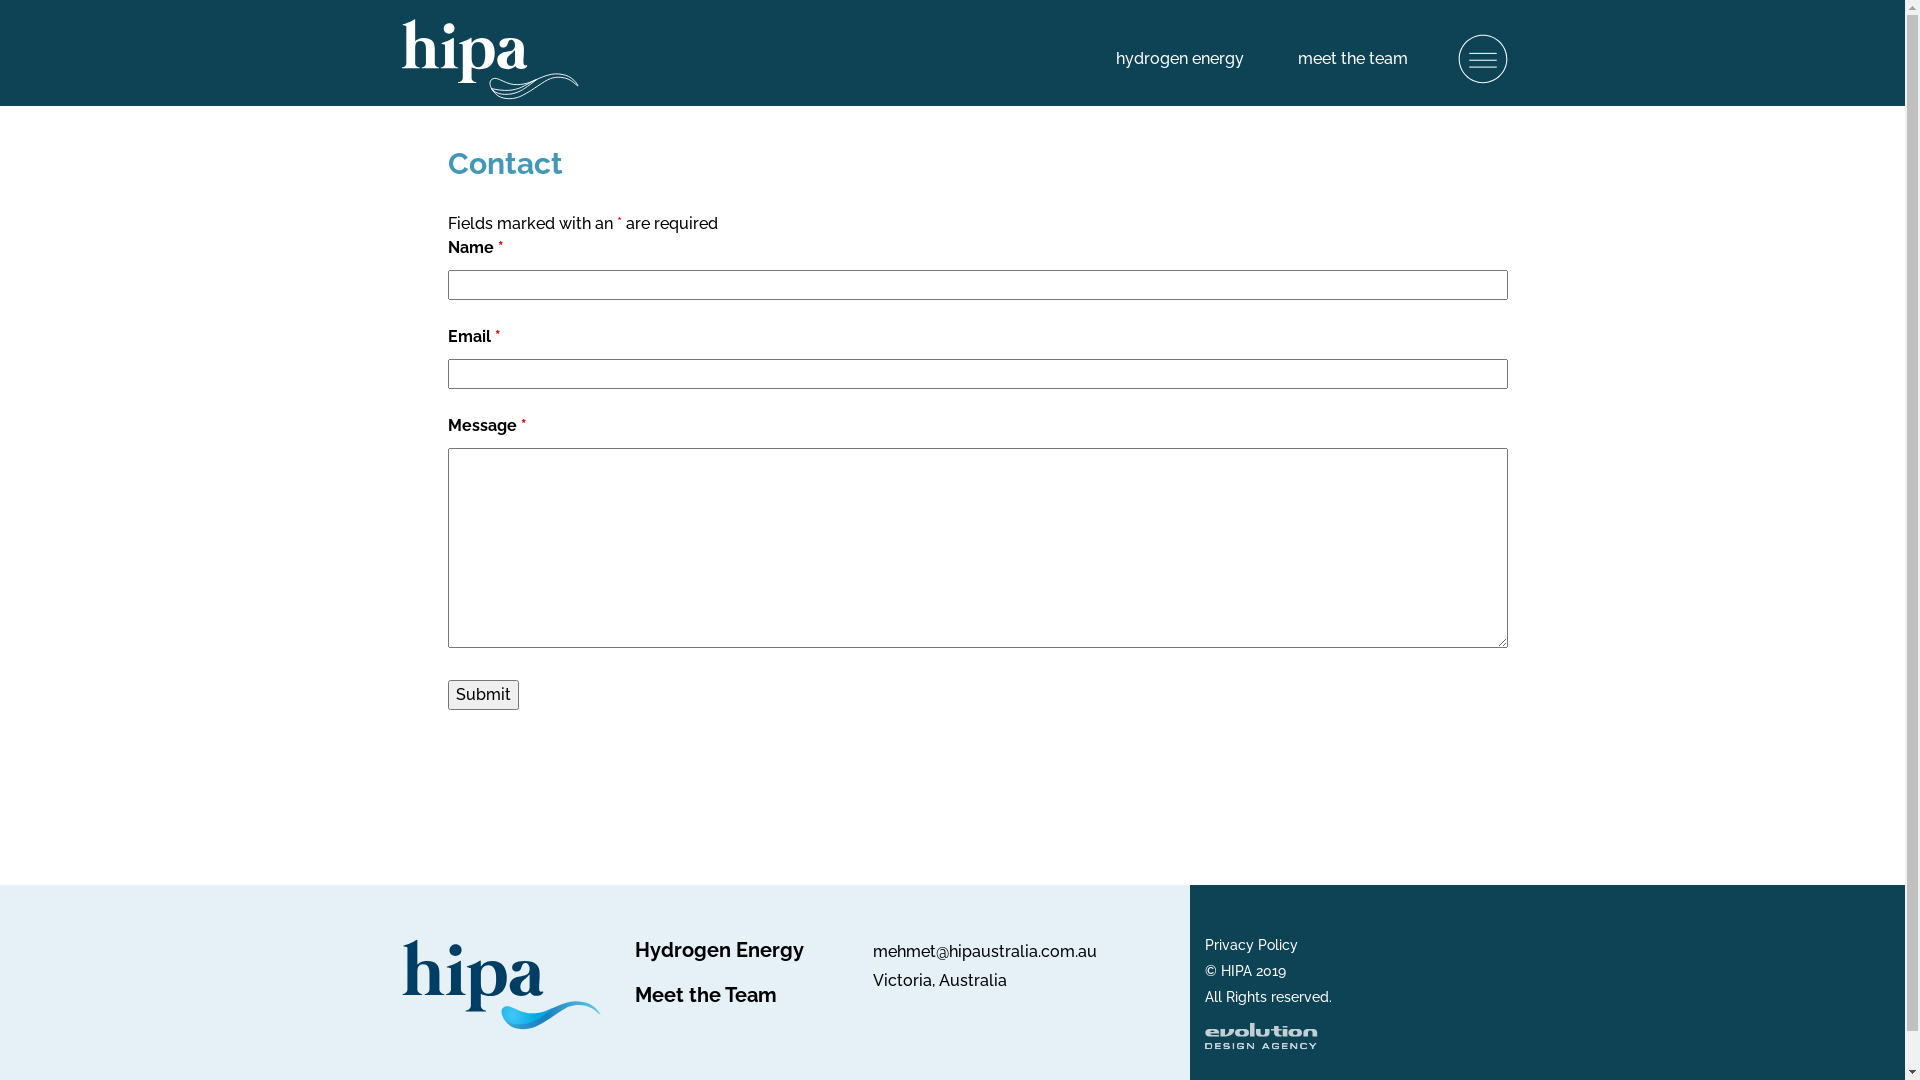  I want to click on Hydrogen Energy, so click(720, 950).